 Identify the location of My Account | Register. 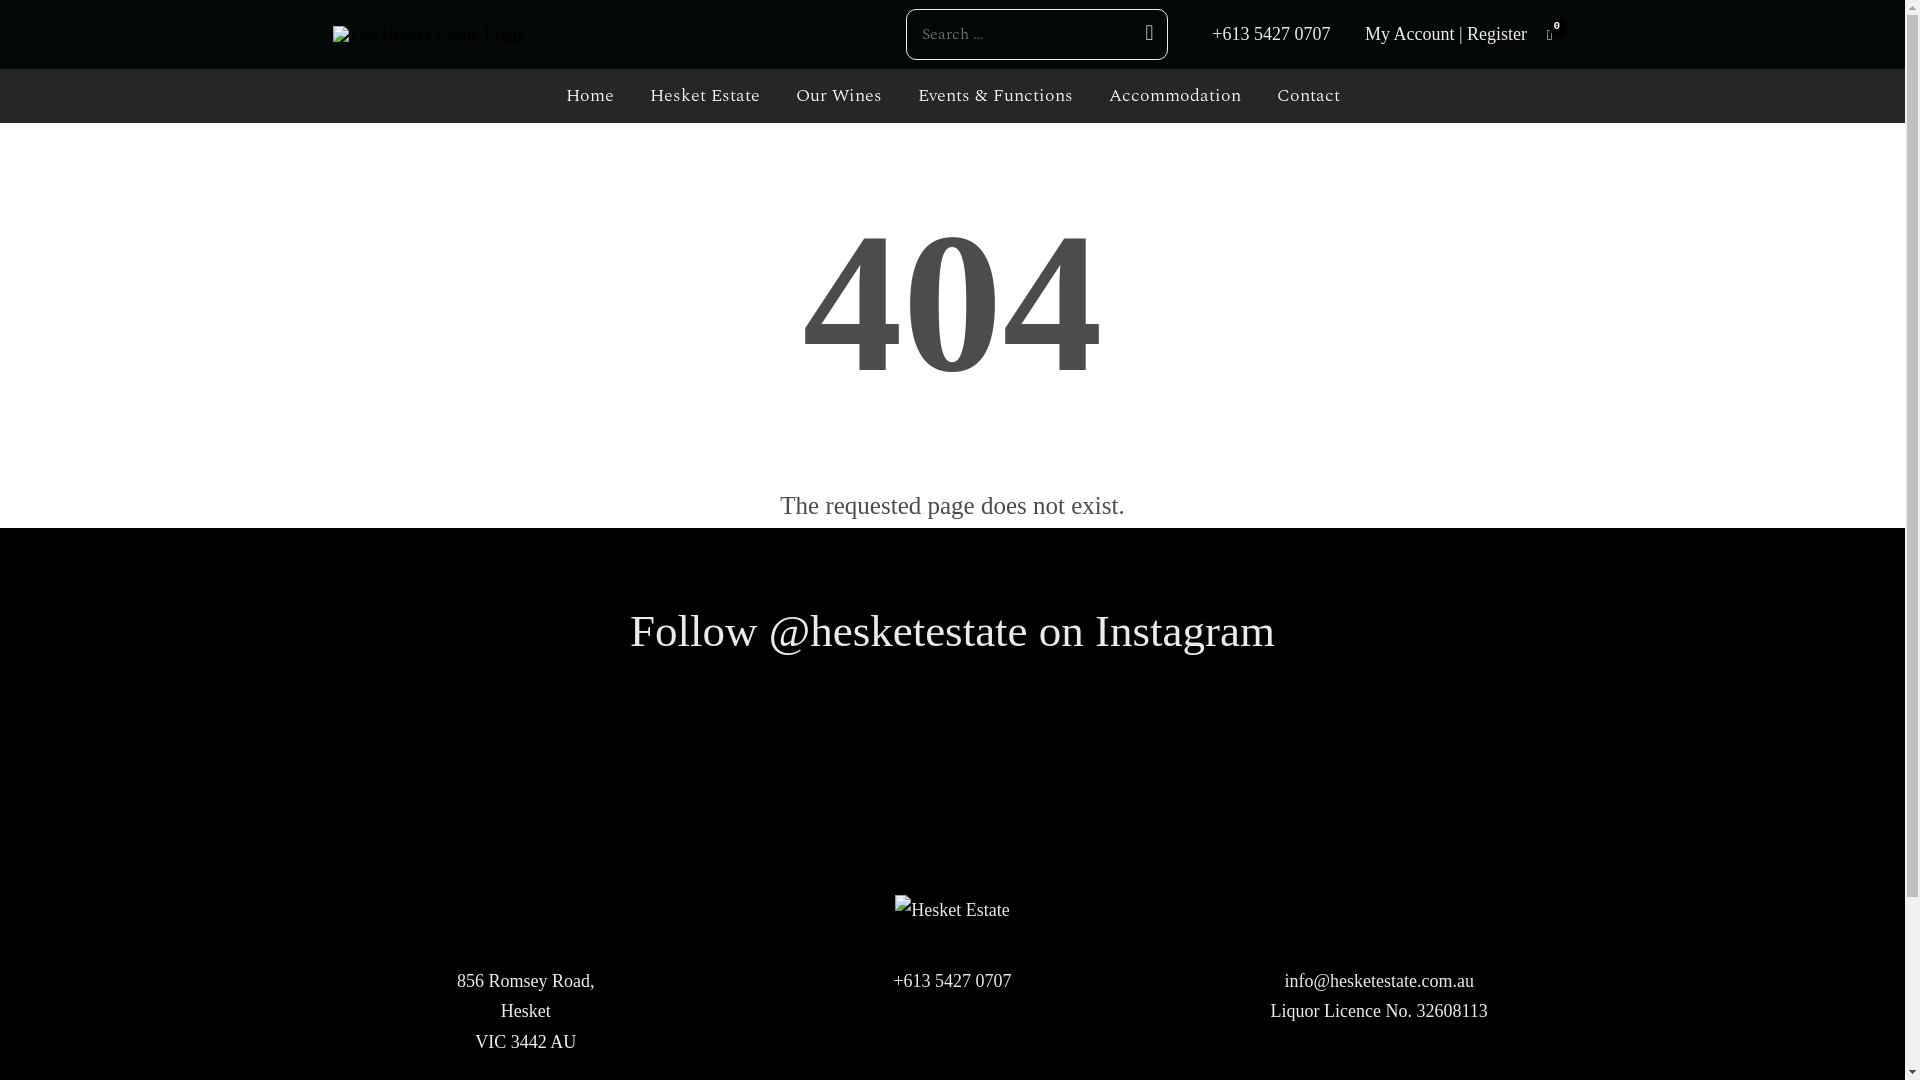
(1446, 34).